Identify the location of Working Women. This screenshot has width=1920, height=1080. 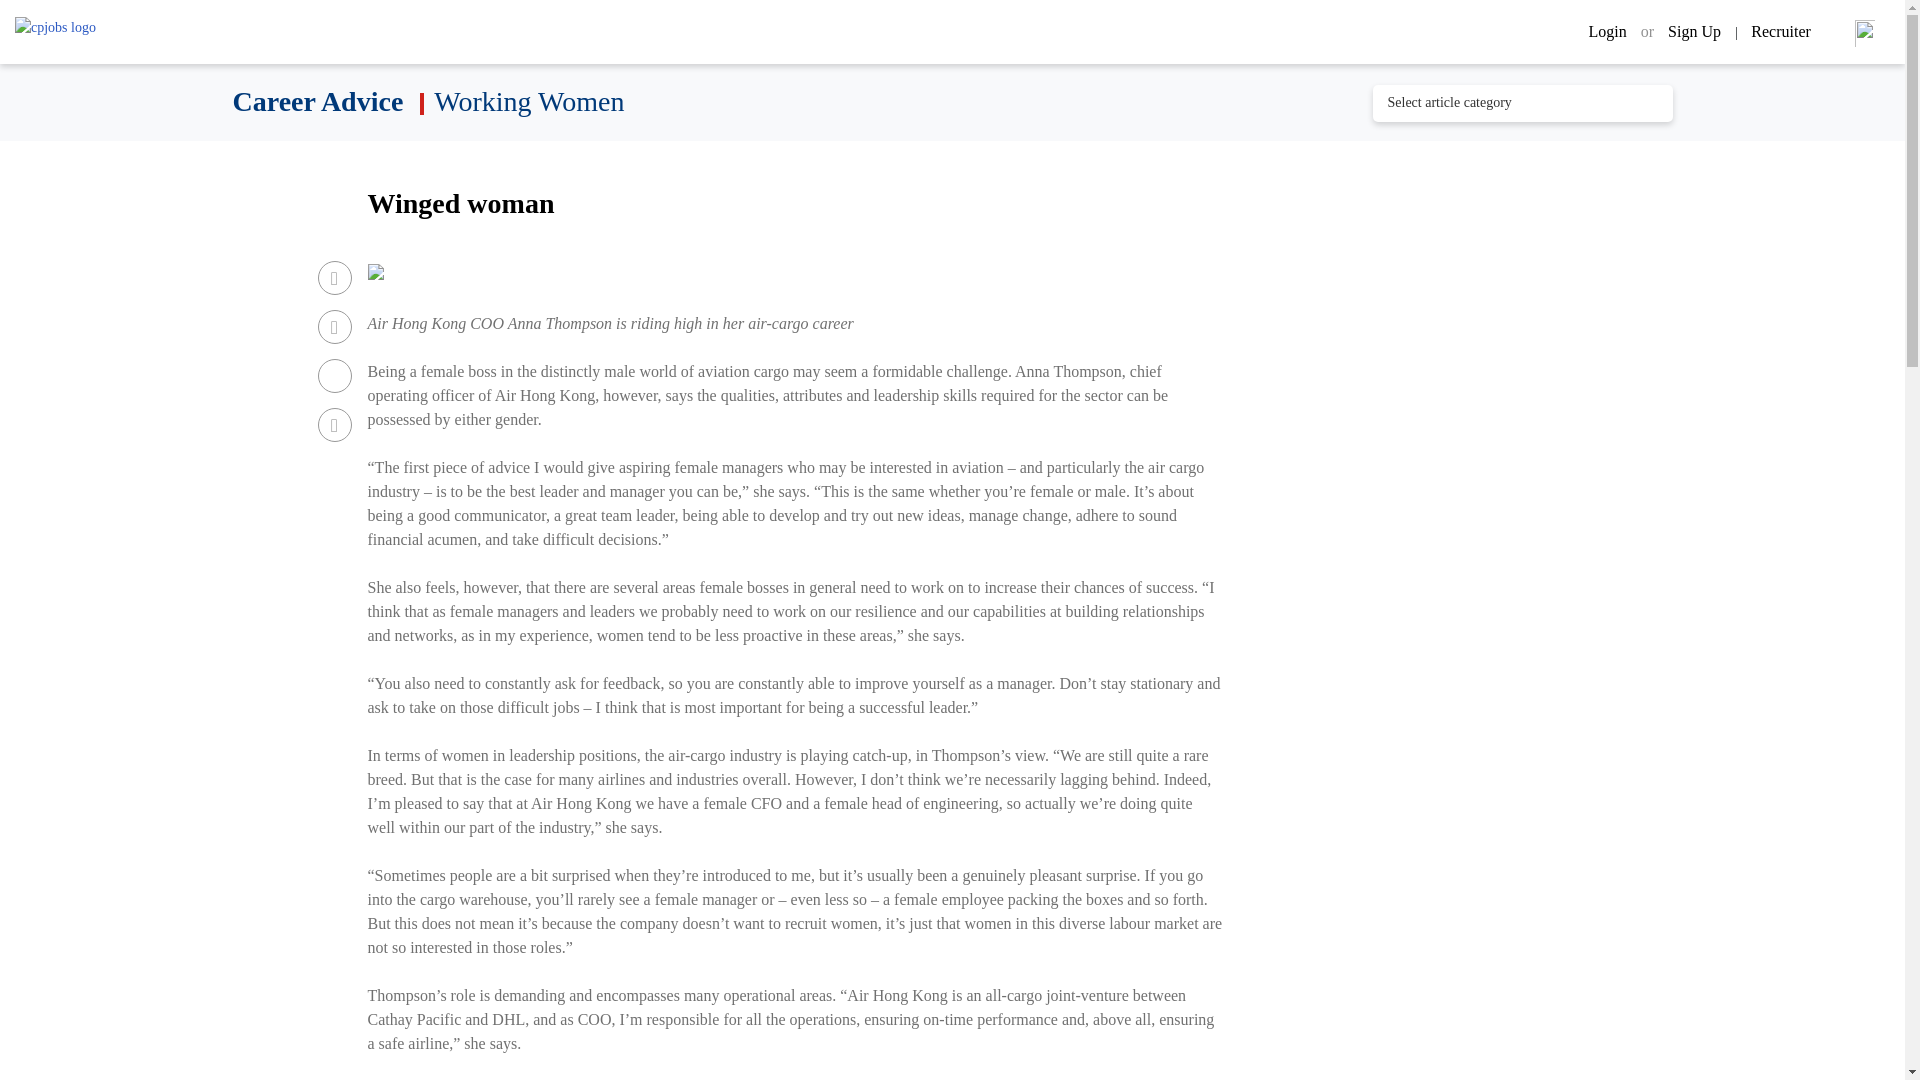
(528, 101).